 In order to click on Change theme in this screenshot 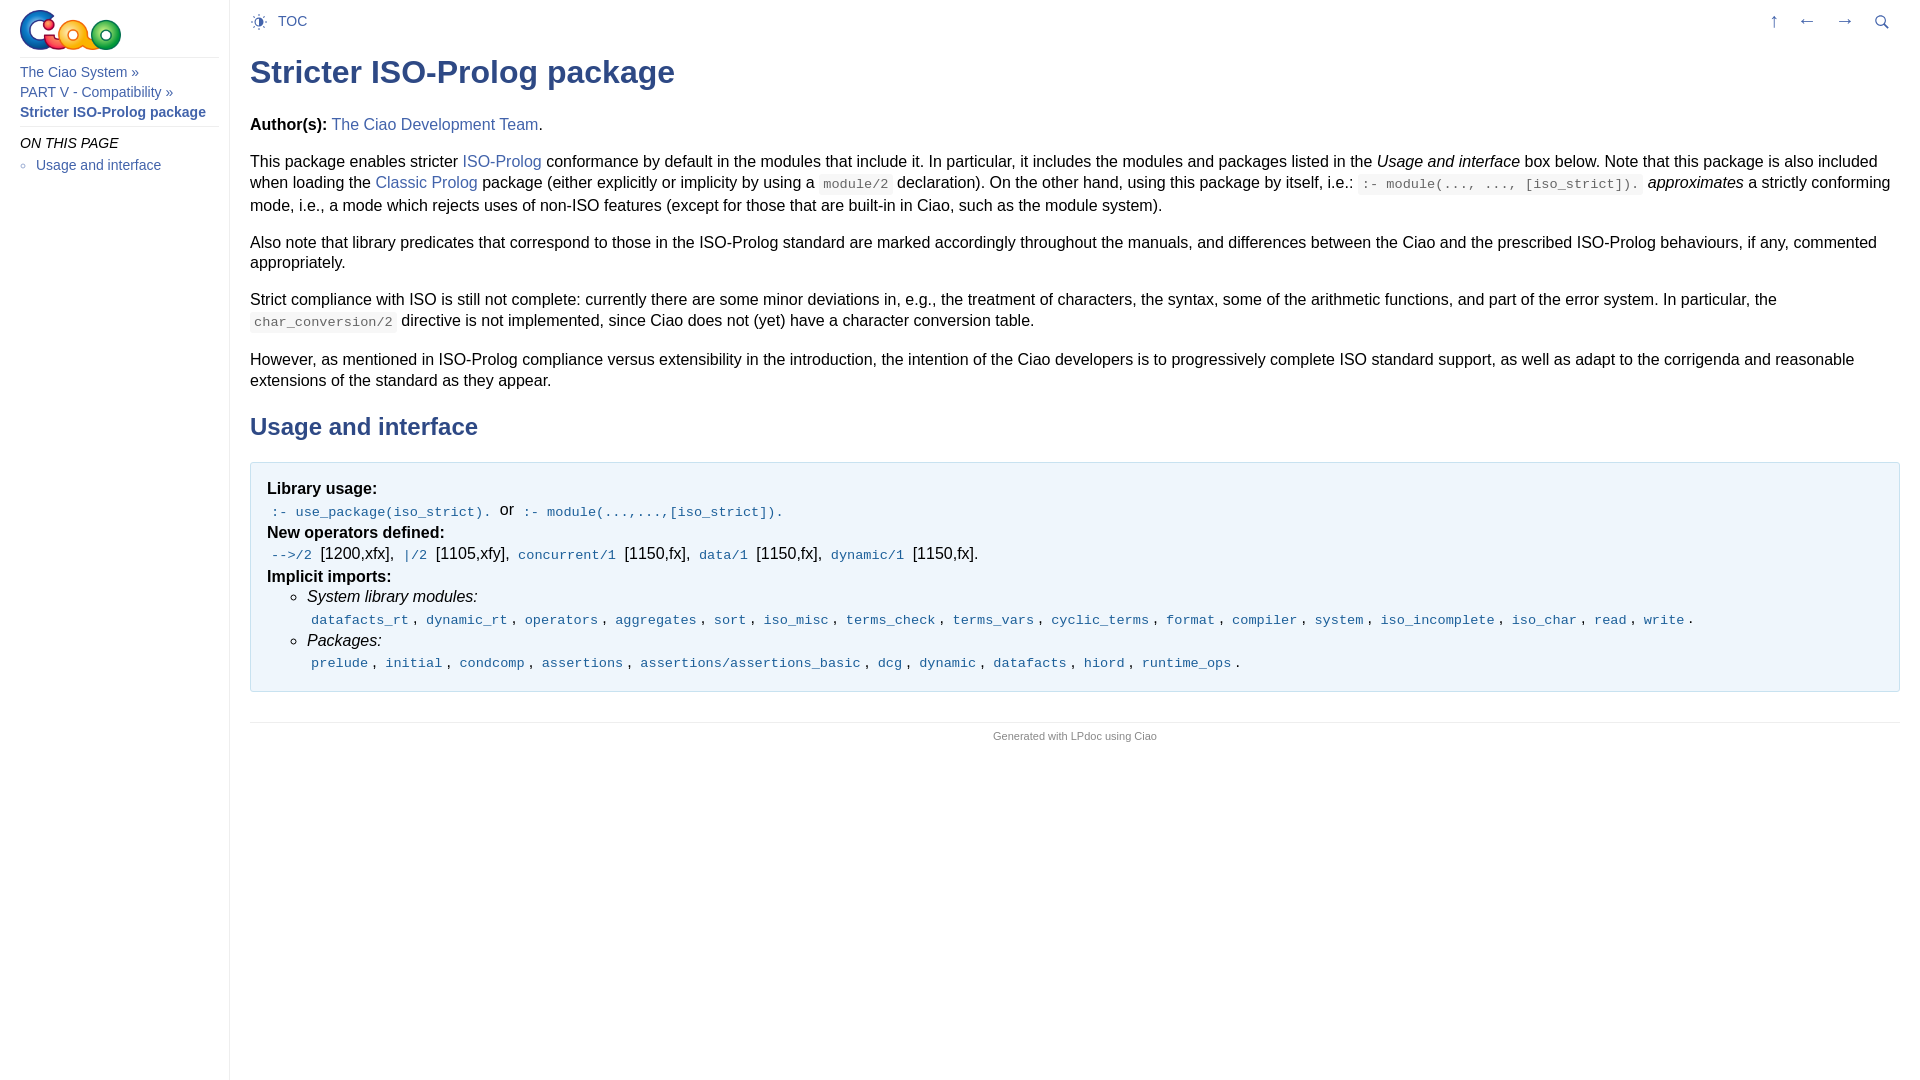, I will do `click(264, 20)`.